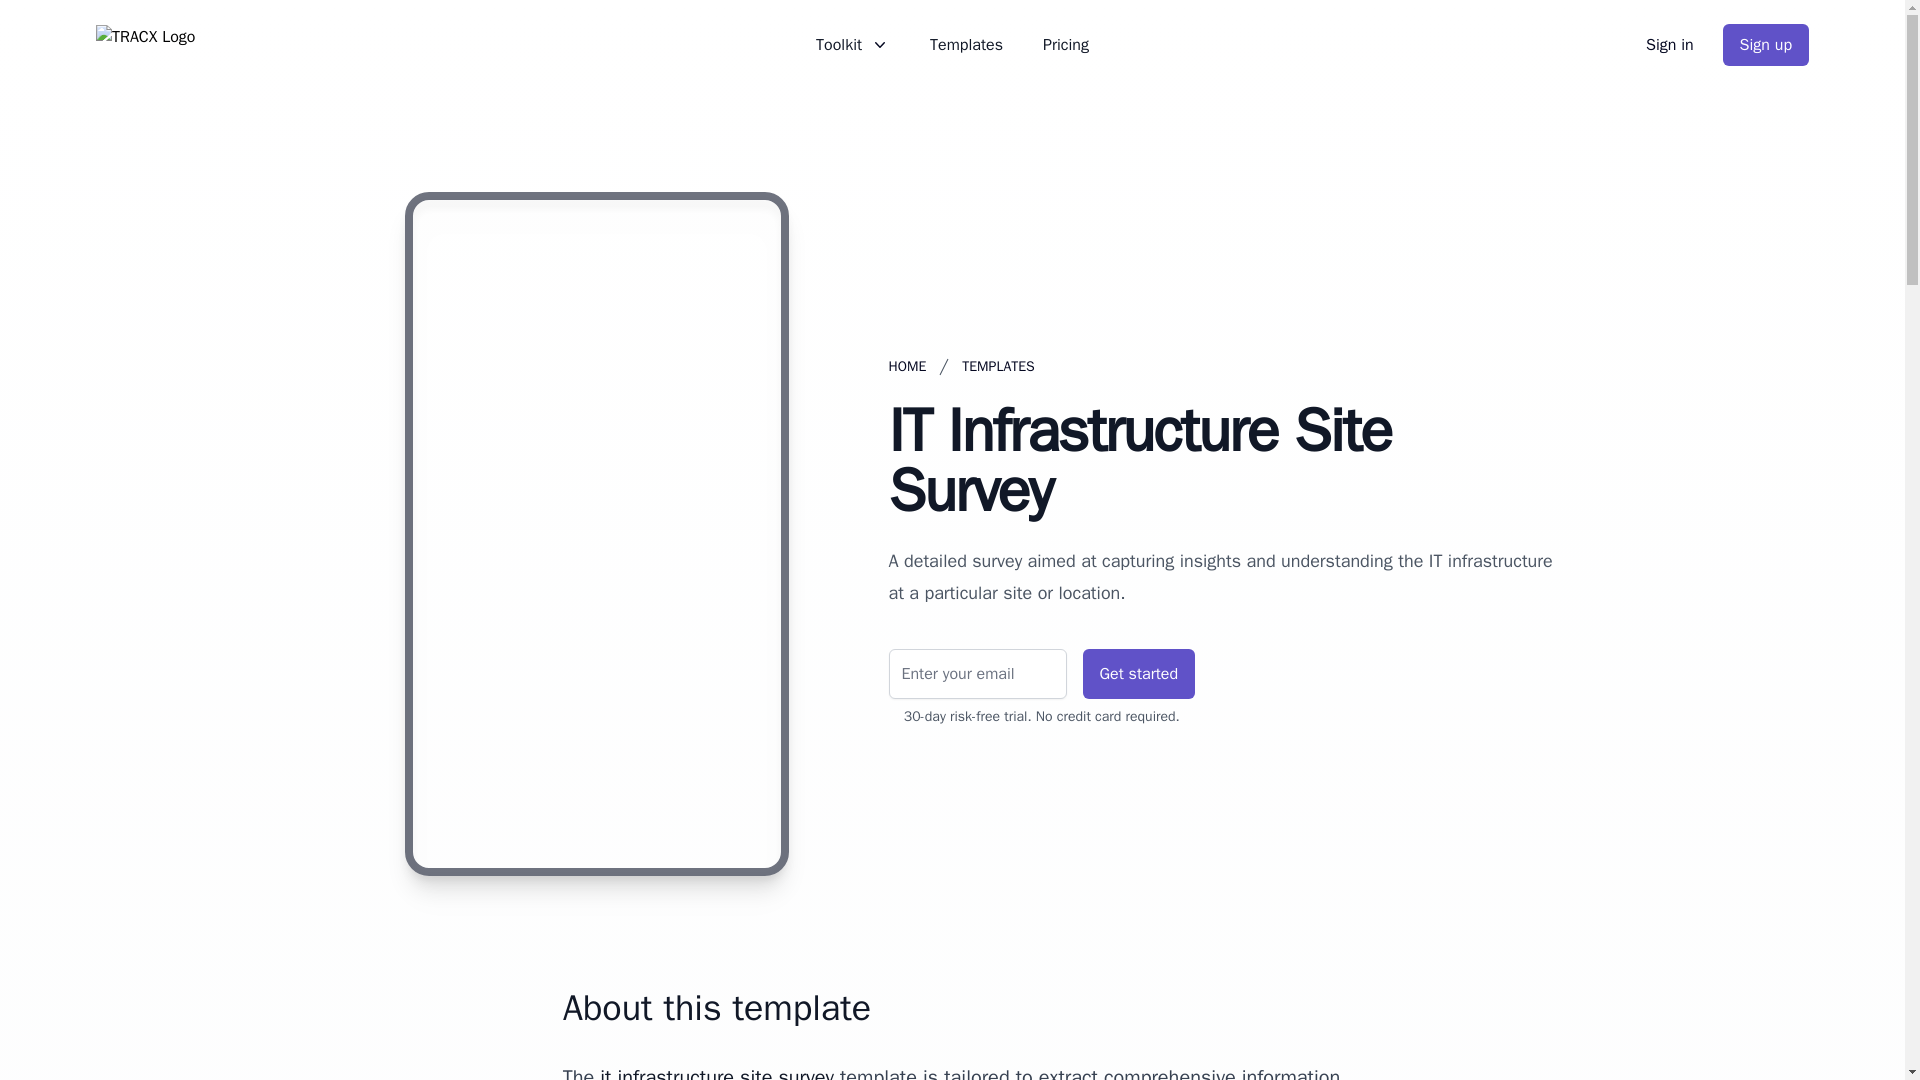  Describe the element at coordinates (1669, 44) in the screenshot. I see `Sign in` at that location.